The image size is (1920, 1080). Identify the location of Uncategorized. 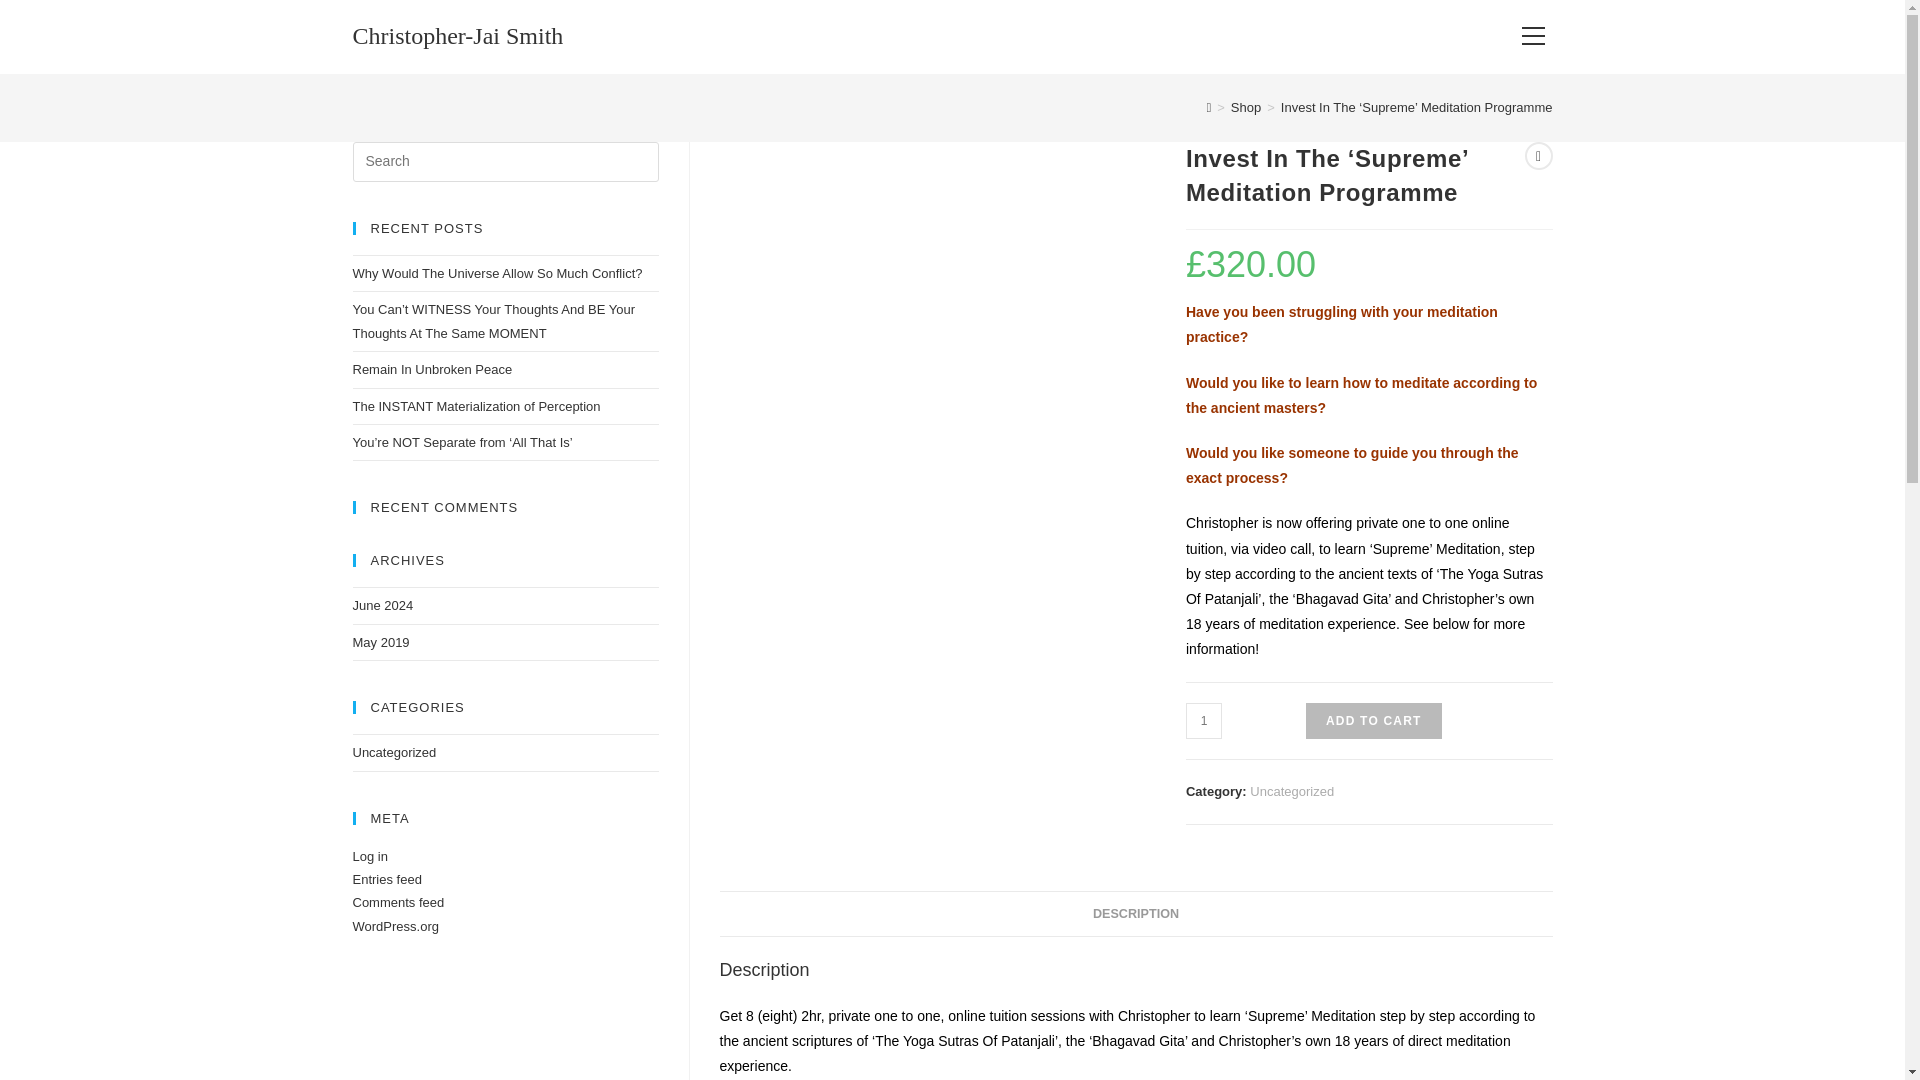
(1292, 792).